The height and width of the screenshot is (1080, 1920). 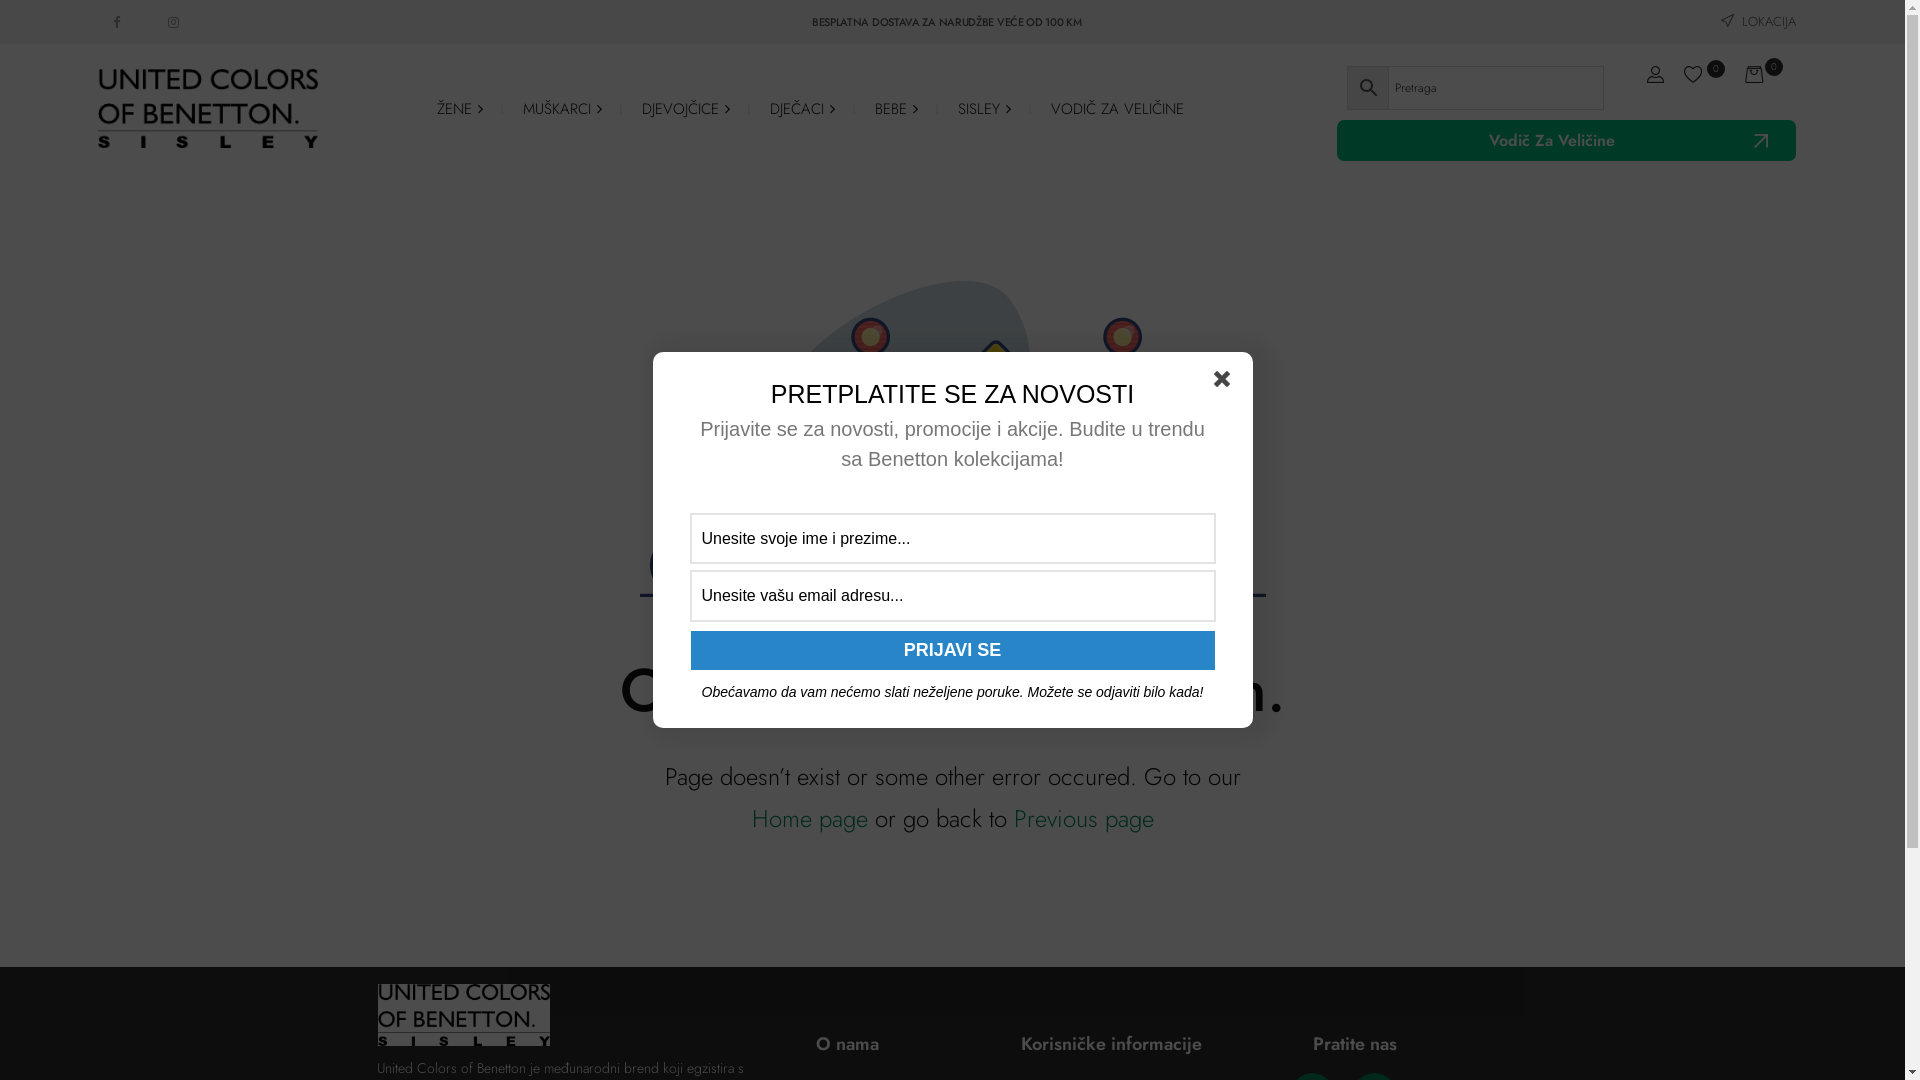 What do you see at coordinates (896, 109) in the screenshot?
I see `BEBE` at bounding box center [896, 109].